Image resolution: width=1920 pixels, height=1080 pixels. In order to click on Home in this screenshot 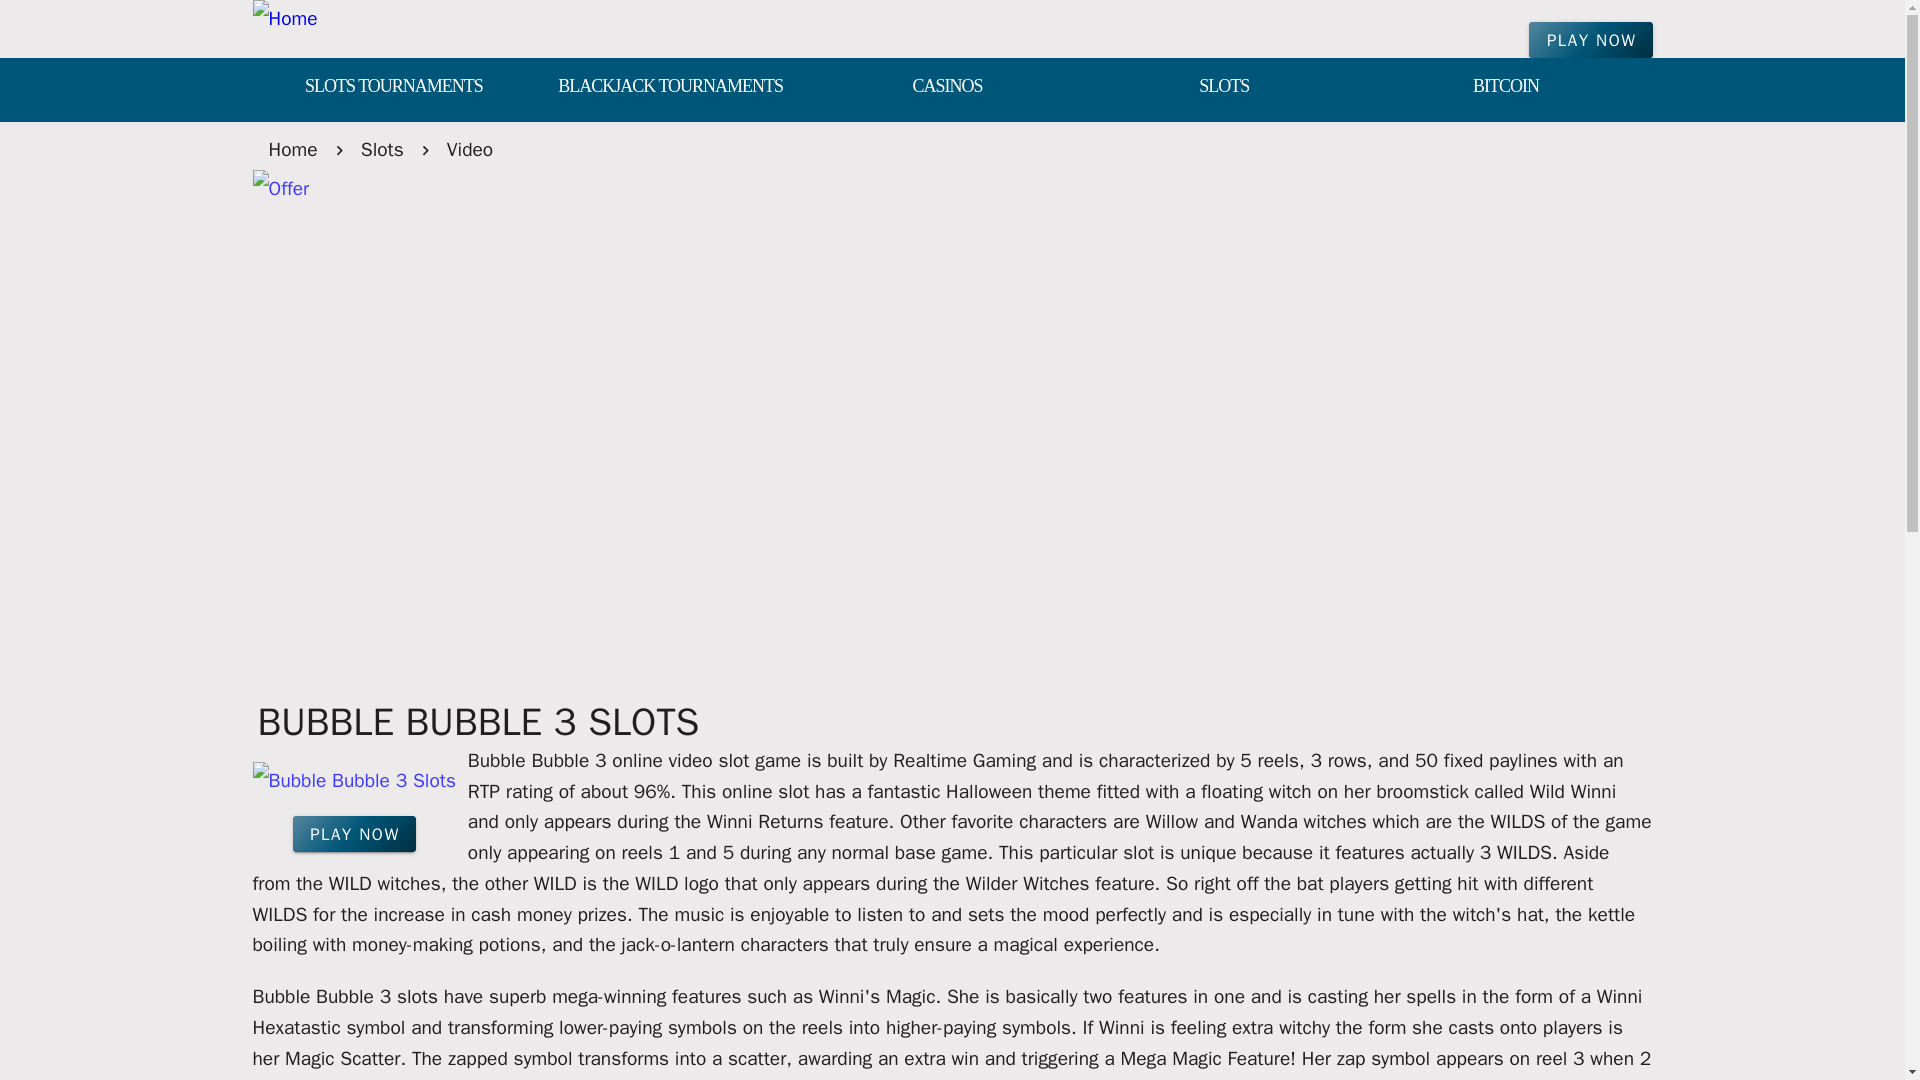, I will do `click(292, 149)`.